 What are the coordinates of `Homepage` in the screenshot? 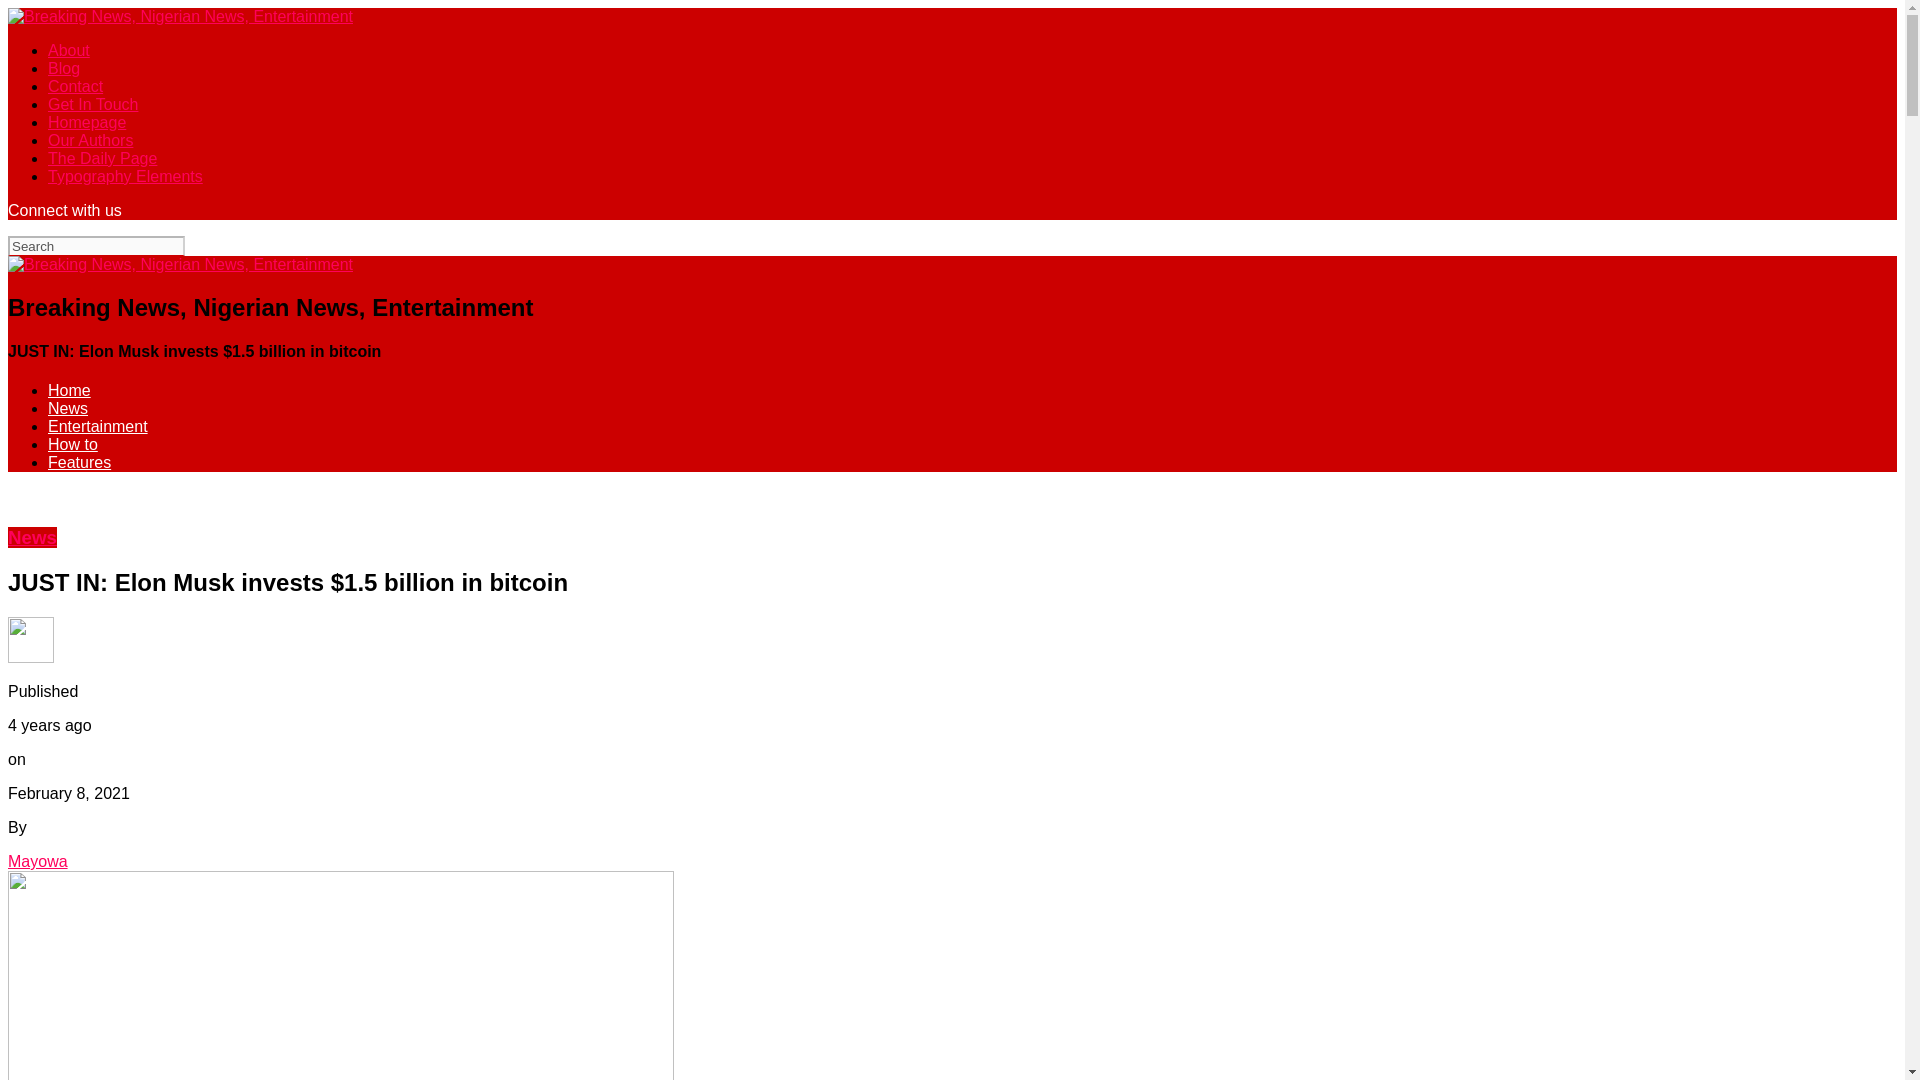 It's located at (87, 122).